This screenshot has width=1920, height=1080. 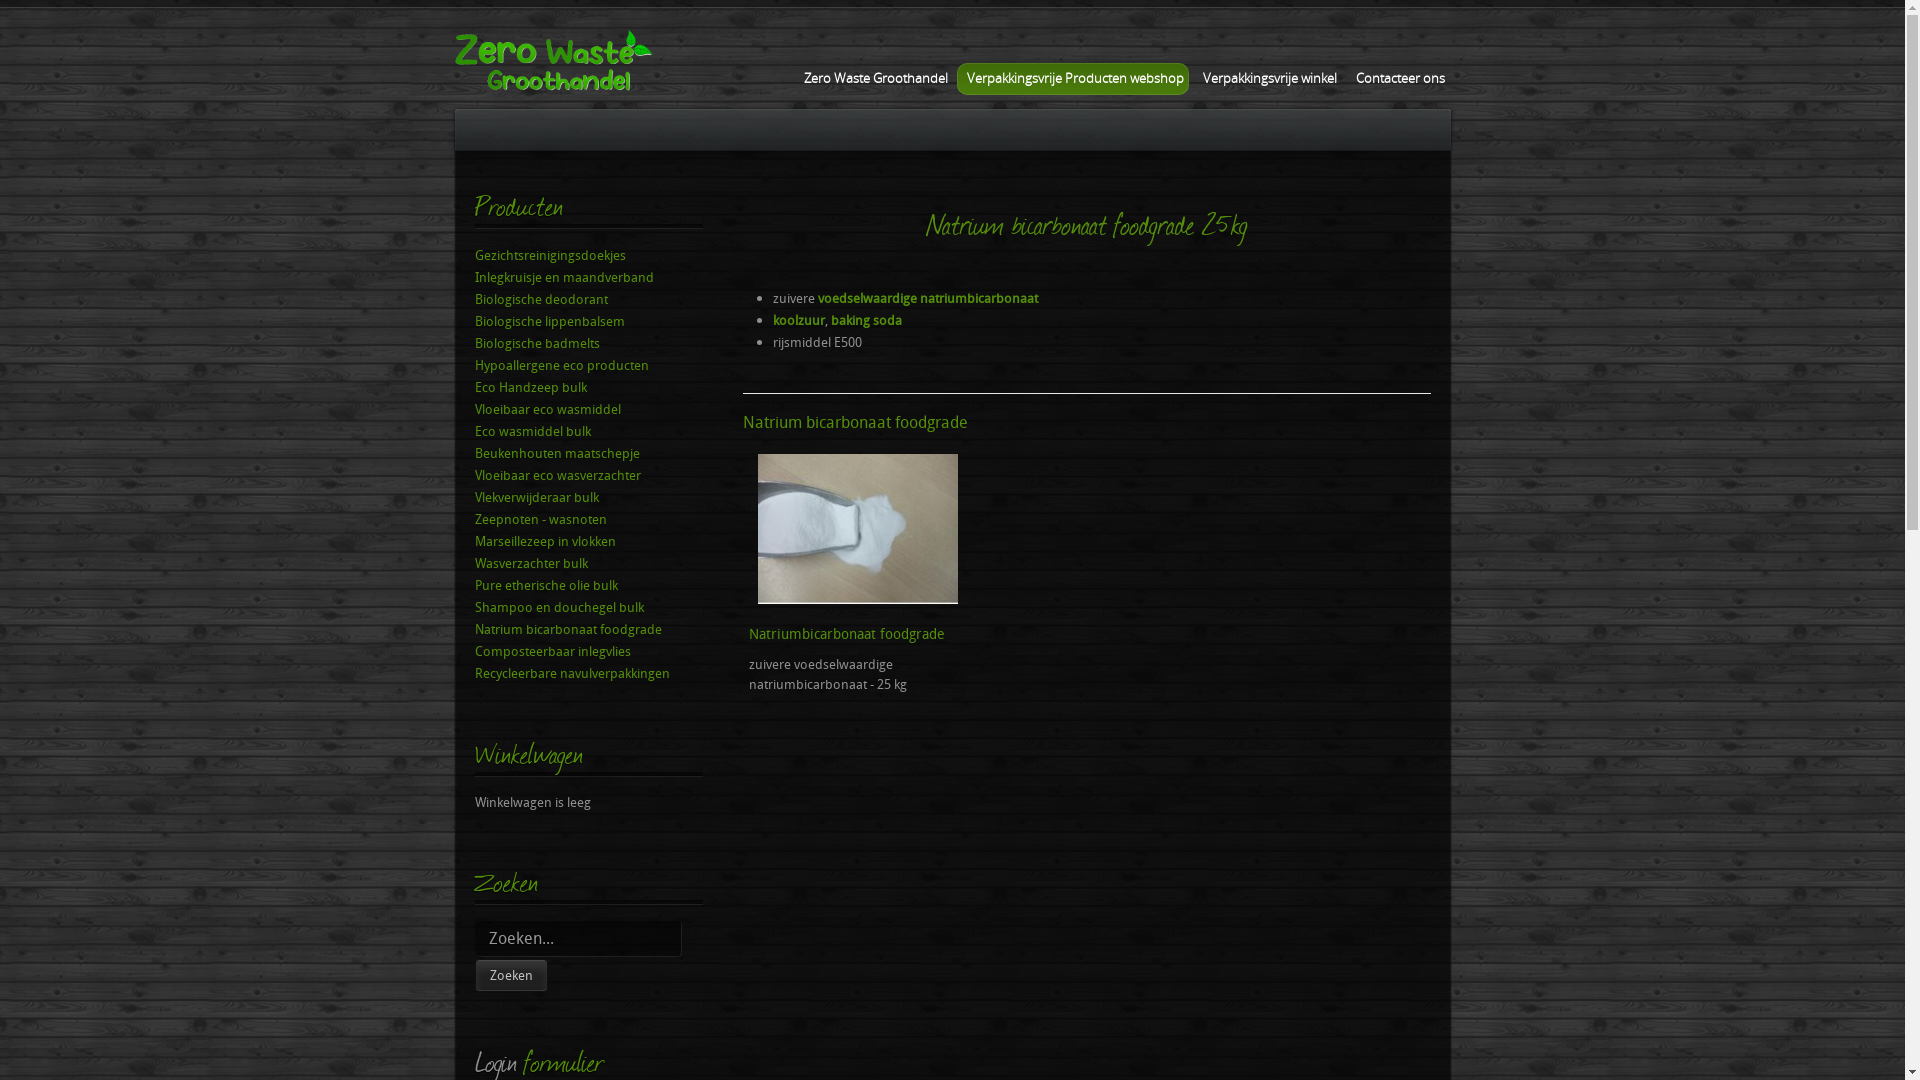 What do you see at coordinates (588, 299) in the screenshot?
I see `Biologische deodorant` at bounding box center [588, 299].